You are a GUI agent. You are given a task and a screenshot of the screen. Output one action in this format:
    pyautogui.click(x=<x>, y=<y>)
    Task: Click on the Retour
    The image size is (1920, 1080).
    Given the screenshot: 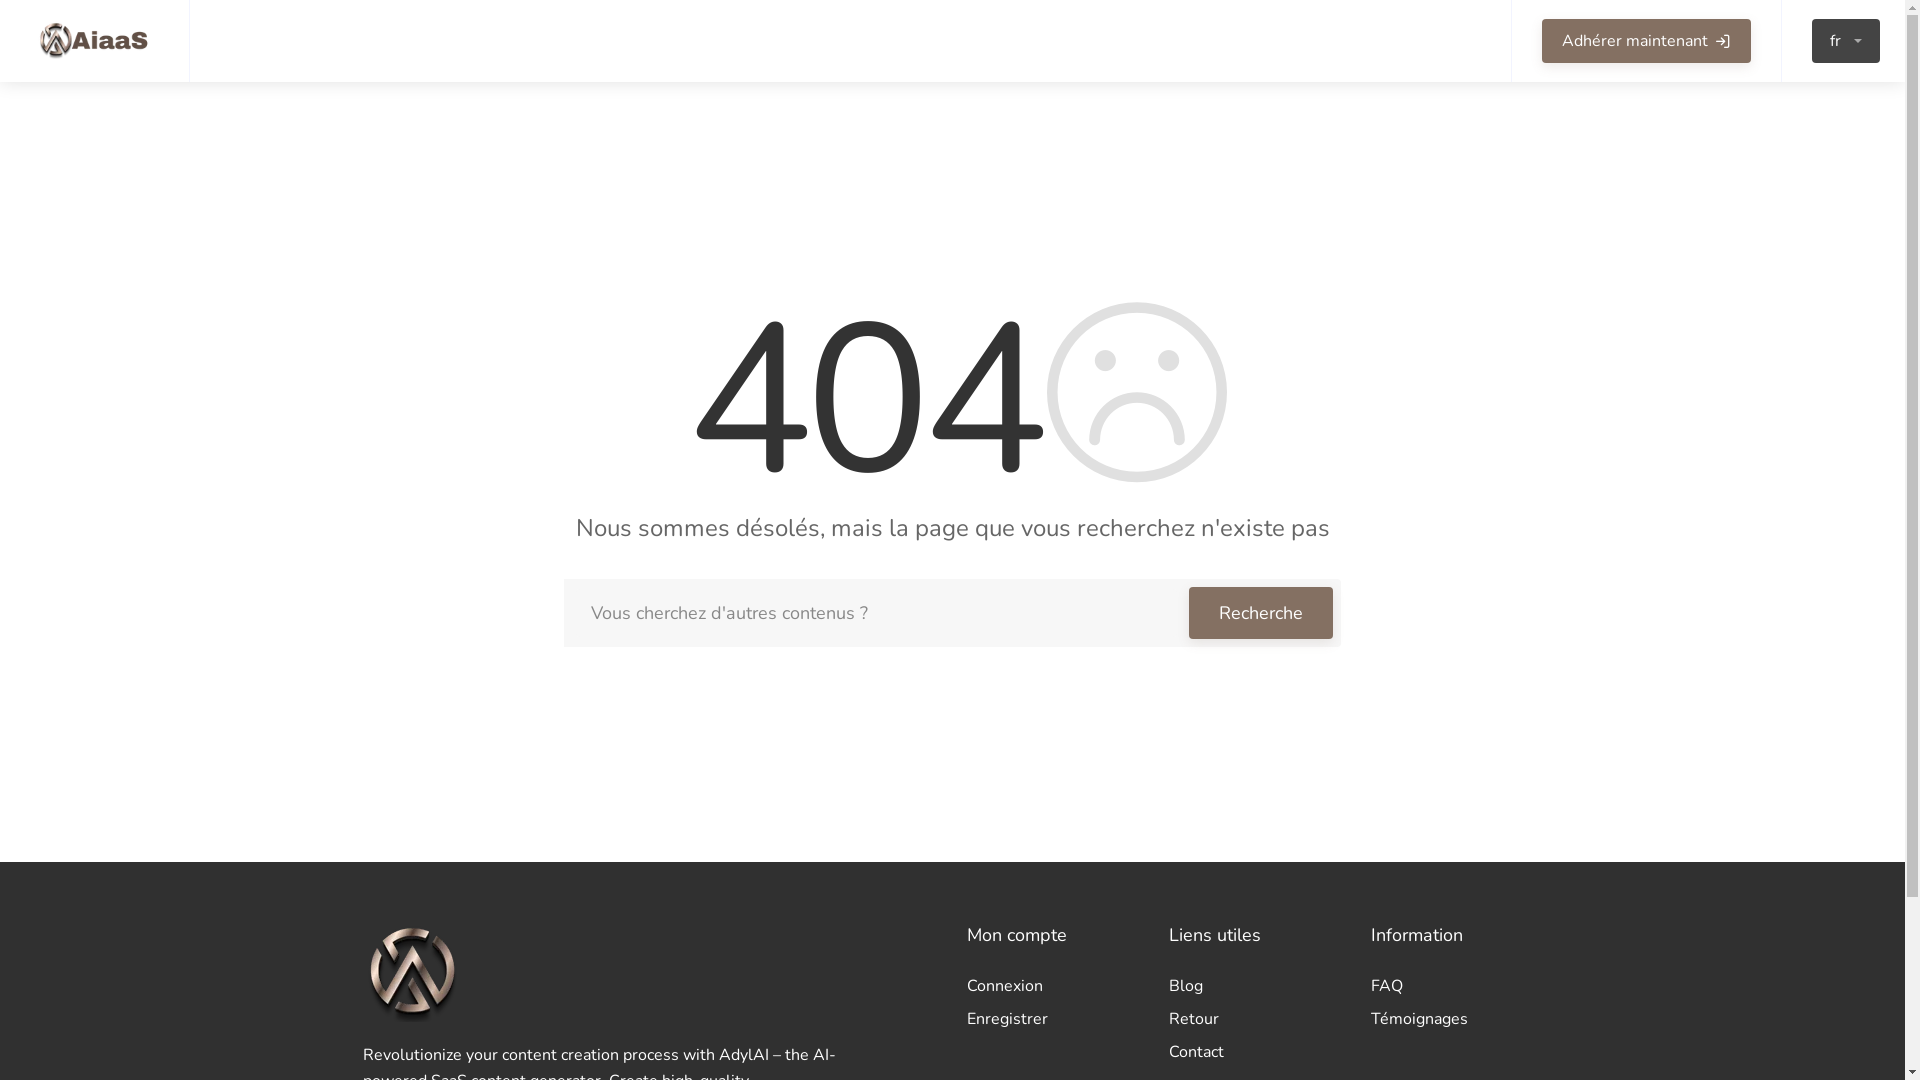 What is the action you would take?
    pyautogui.click(x=1255, y=1020)
    